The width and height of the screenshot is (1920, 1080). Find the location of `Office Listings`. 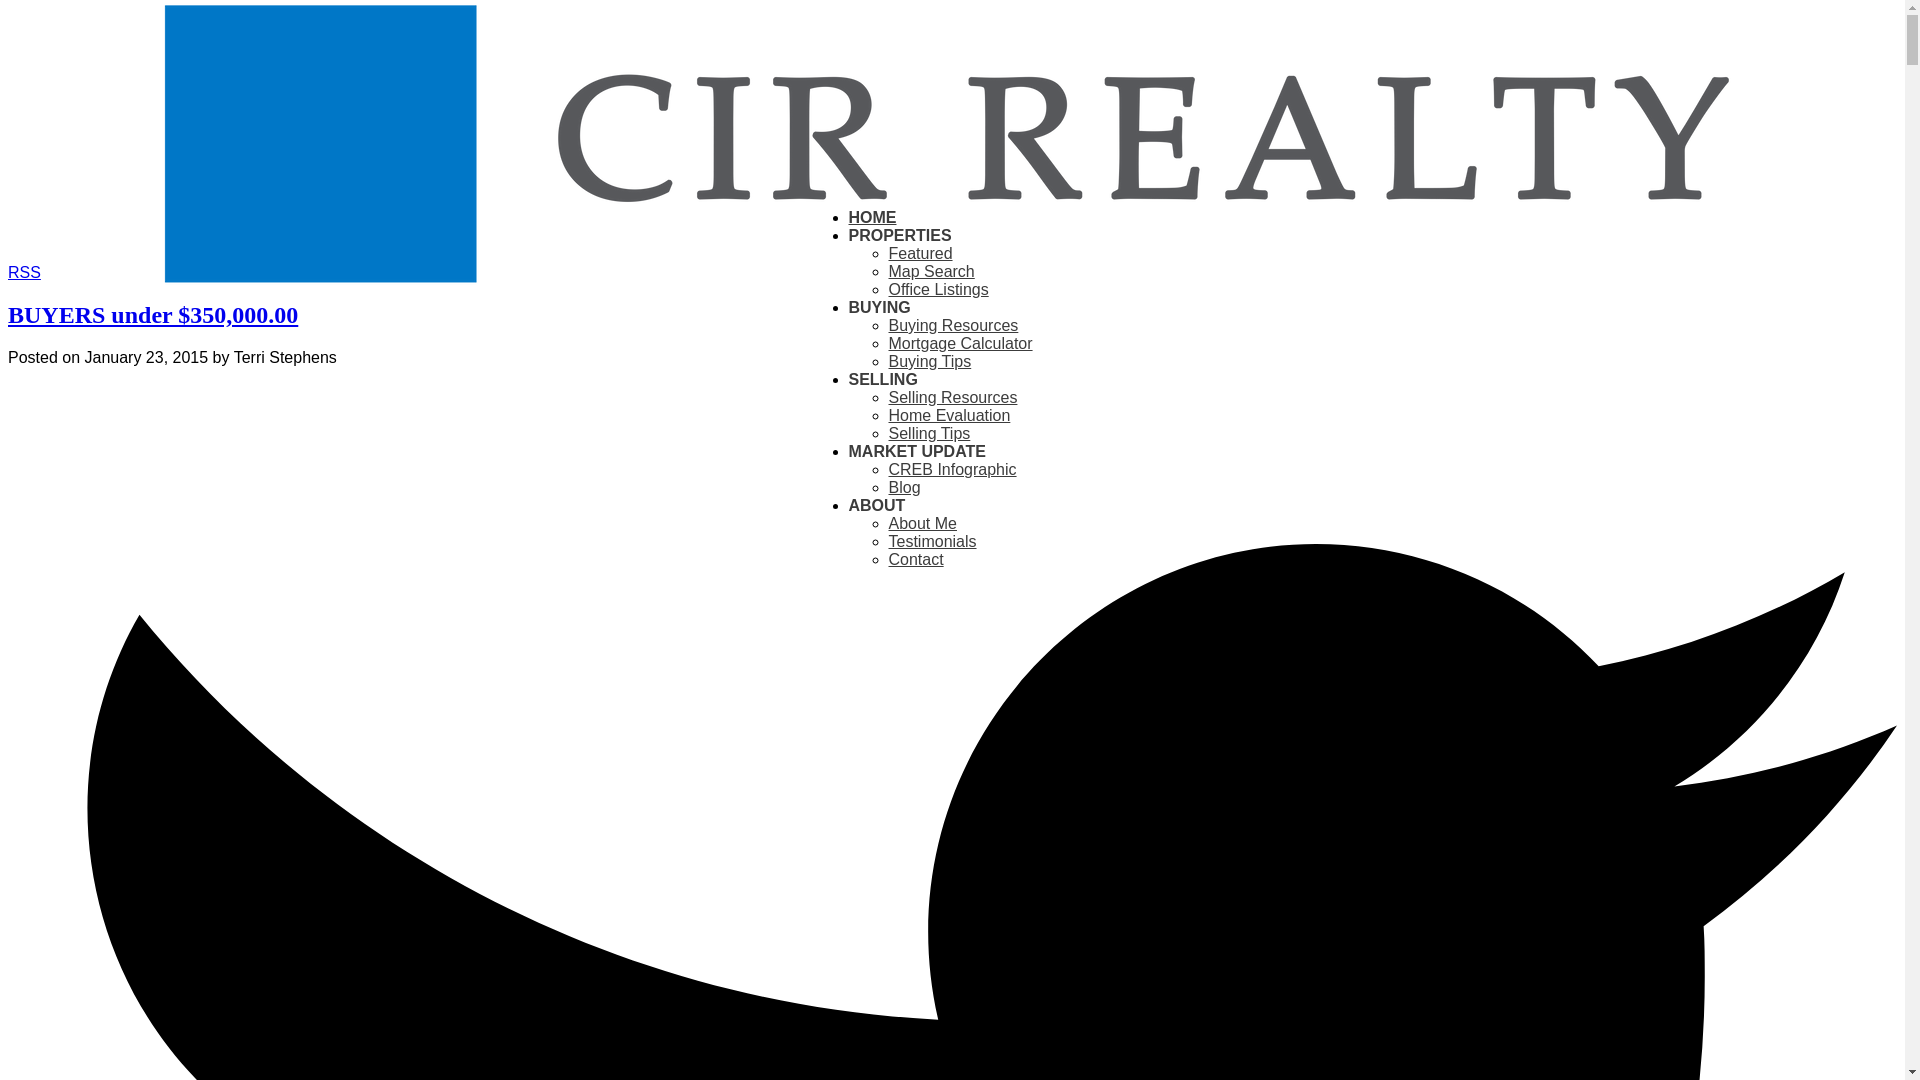

Office Listings is located at coordinates (938, 289).